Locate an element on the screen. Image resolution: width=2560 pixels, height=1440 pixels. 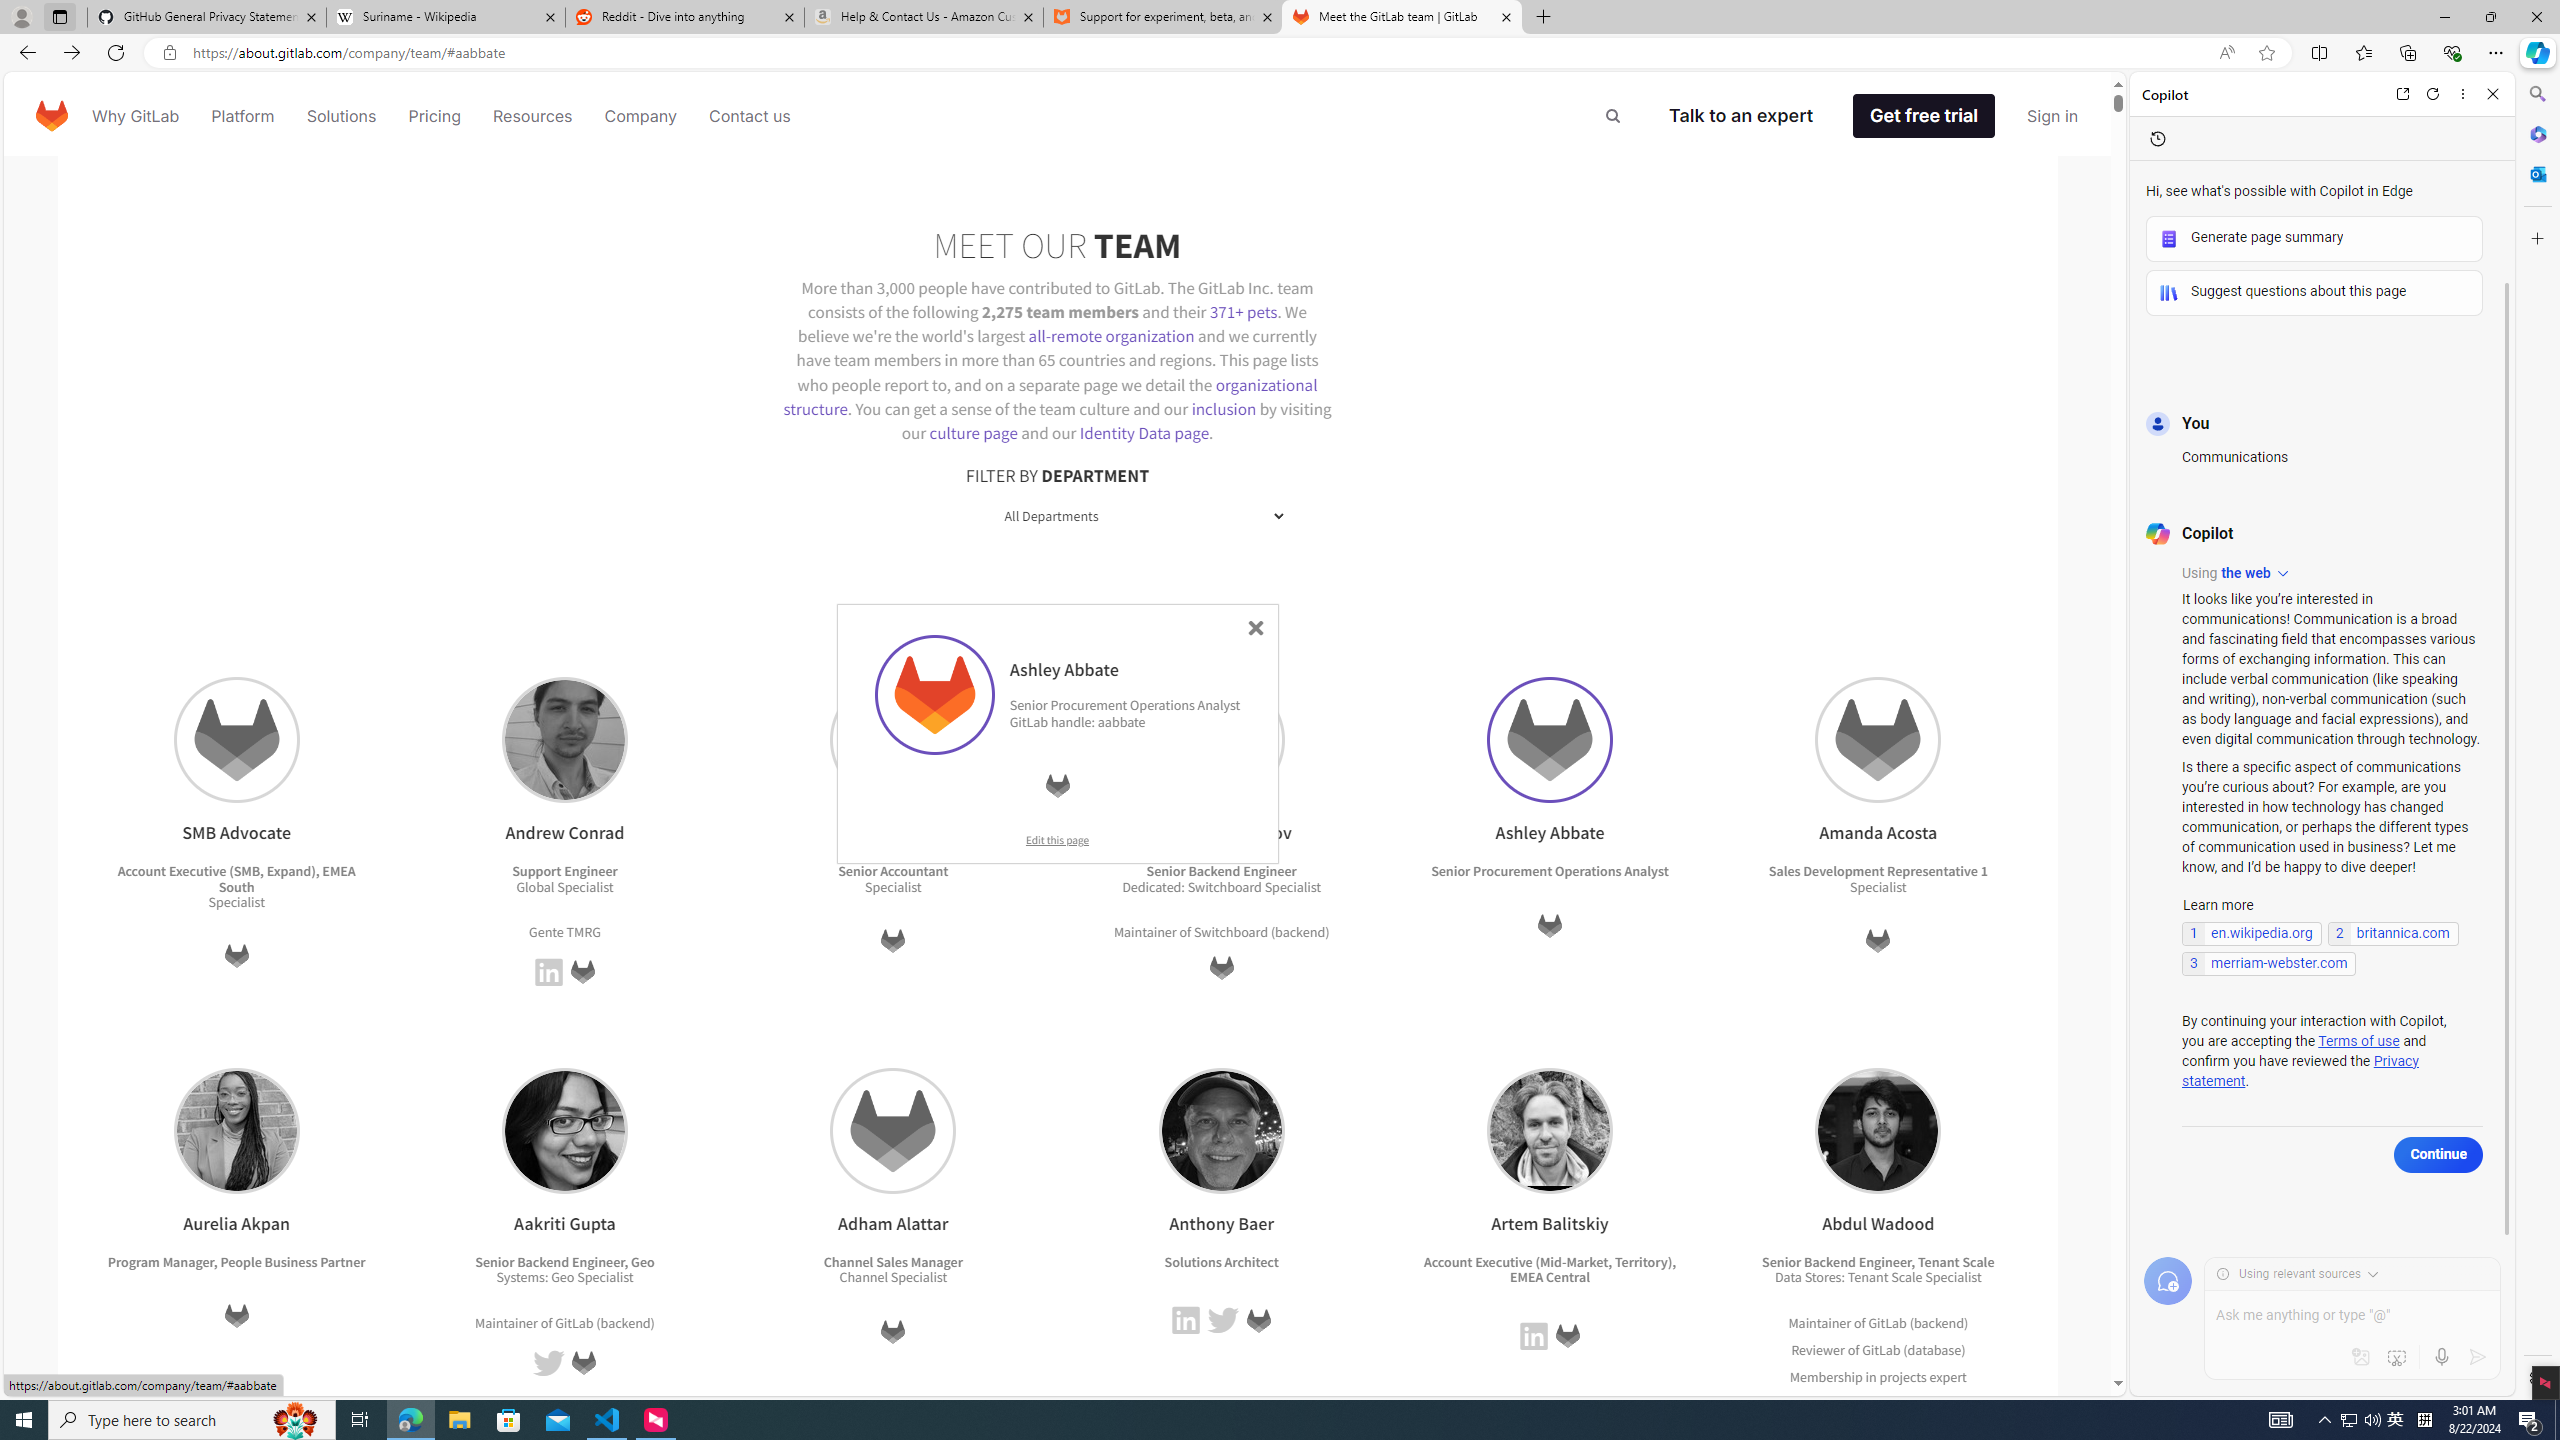
Senior Backend Engineer, Geo is located at coordinates (566, 1261).